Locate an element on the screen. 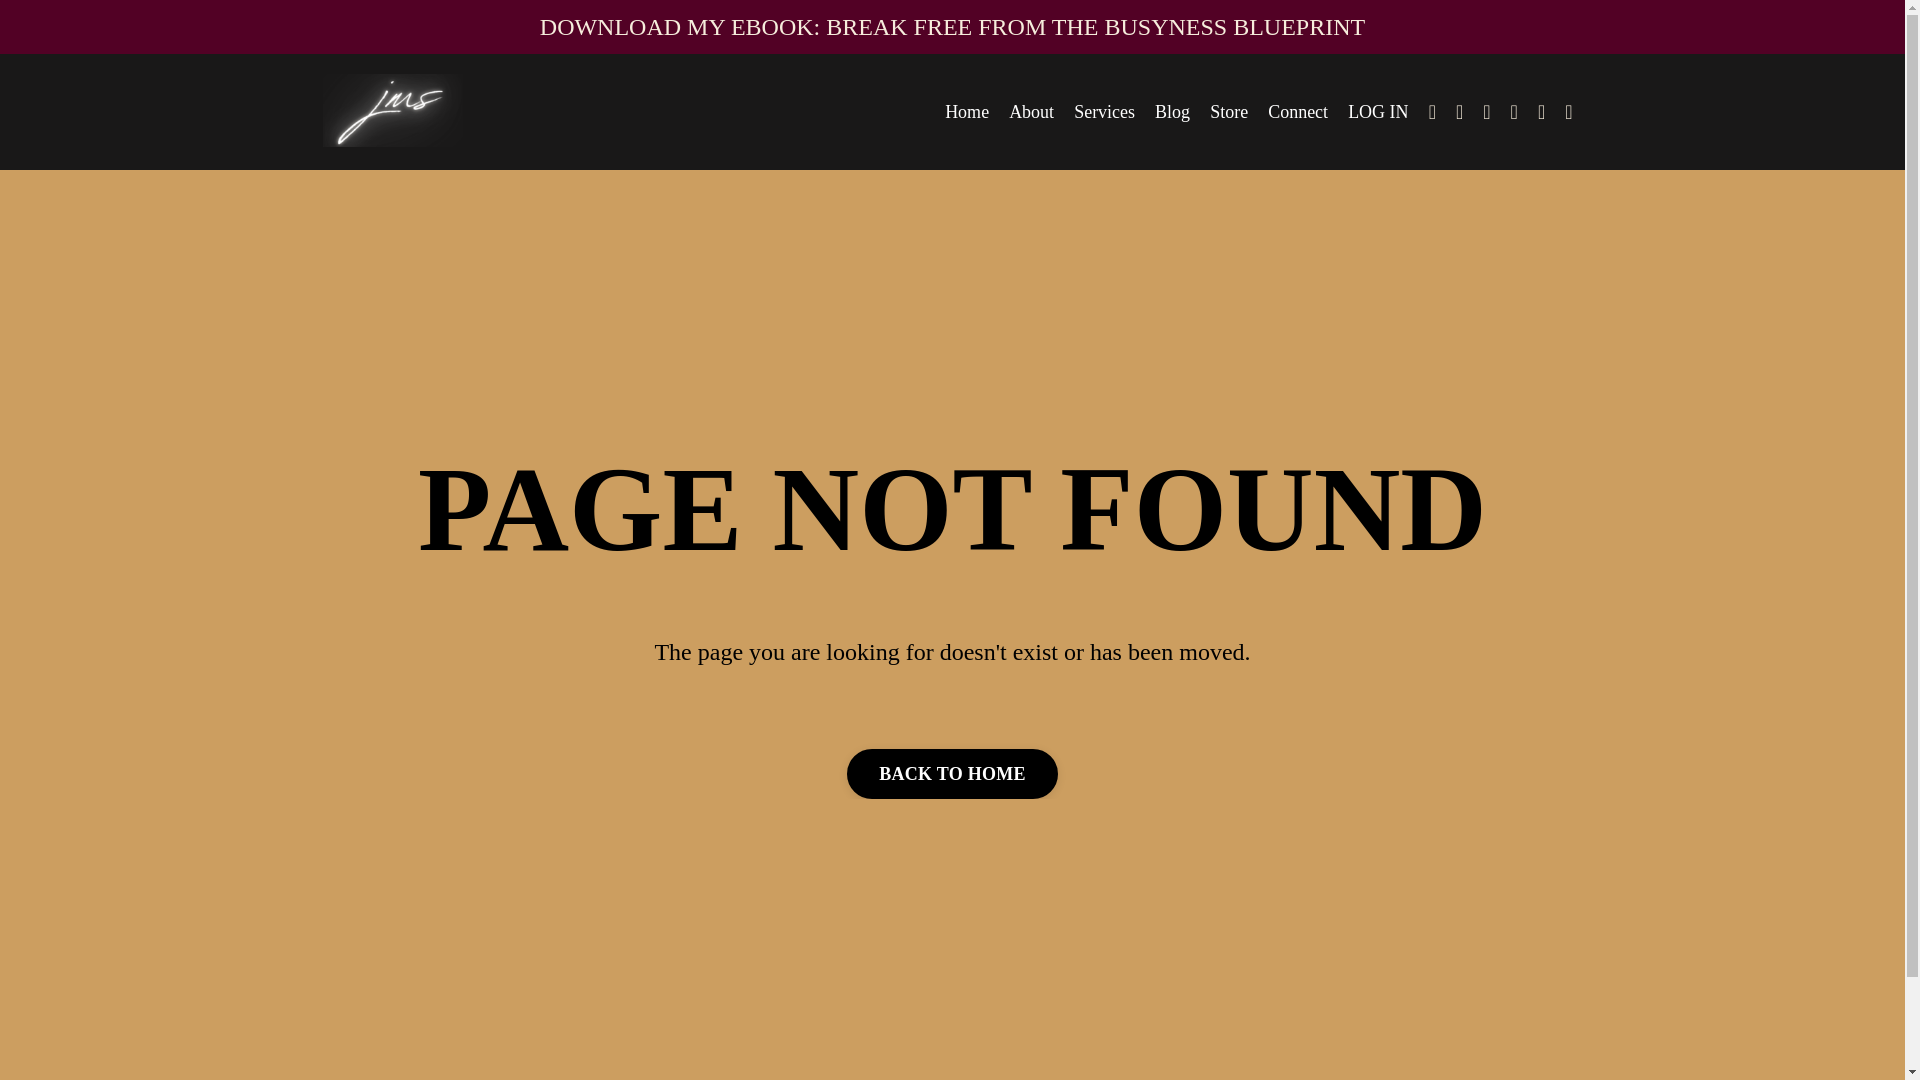 The height and width of the screenshot is (1080, 1920). LOG IN is located at coordinates (1378, 112).